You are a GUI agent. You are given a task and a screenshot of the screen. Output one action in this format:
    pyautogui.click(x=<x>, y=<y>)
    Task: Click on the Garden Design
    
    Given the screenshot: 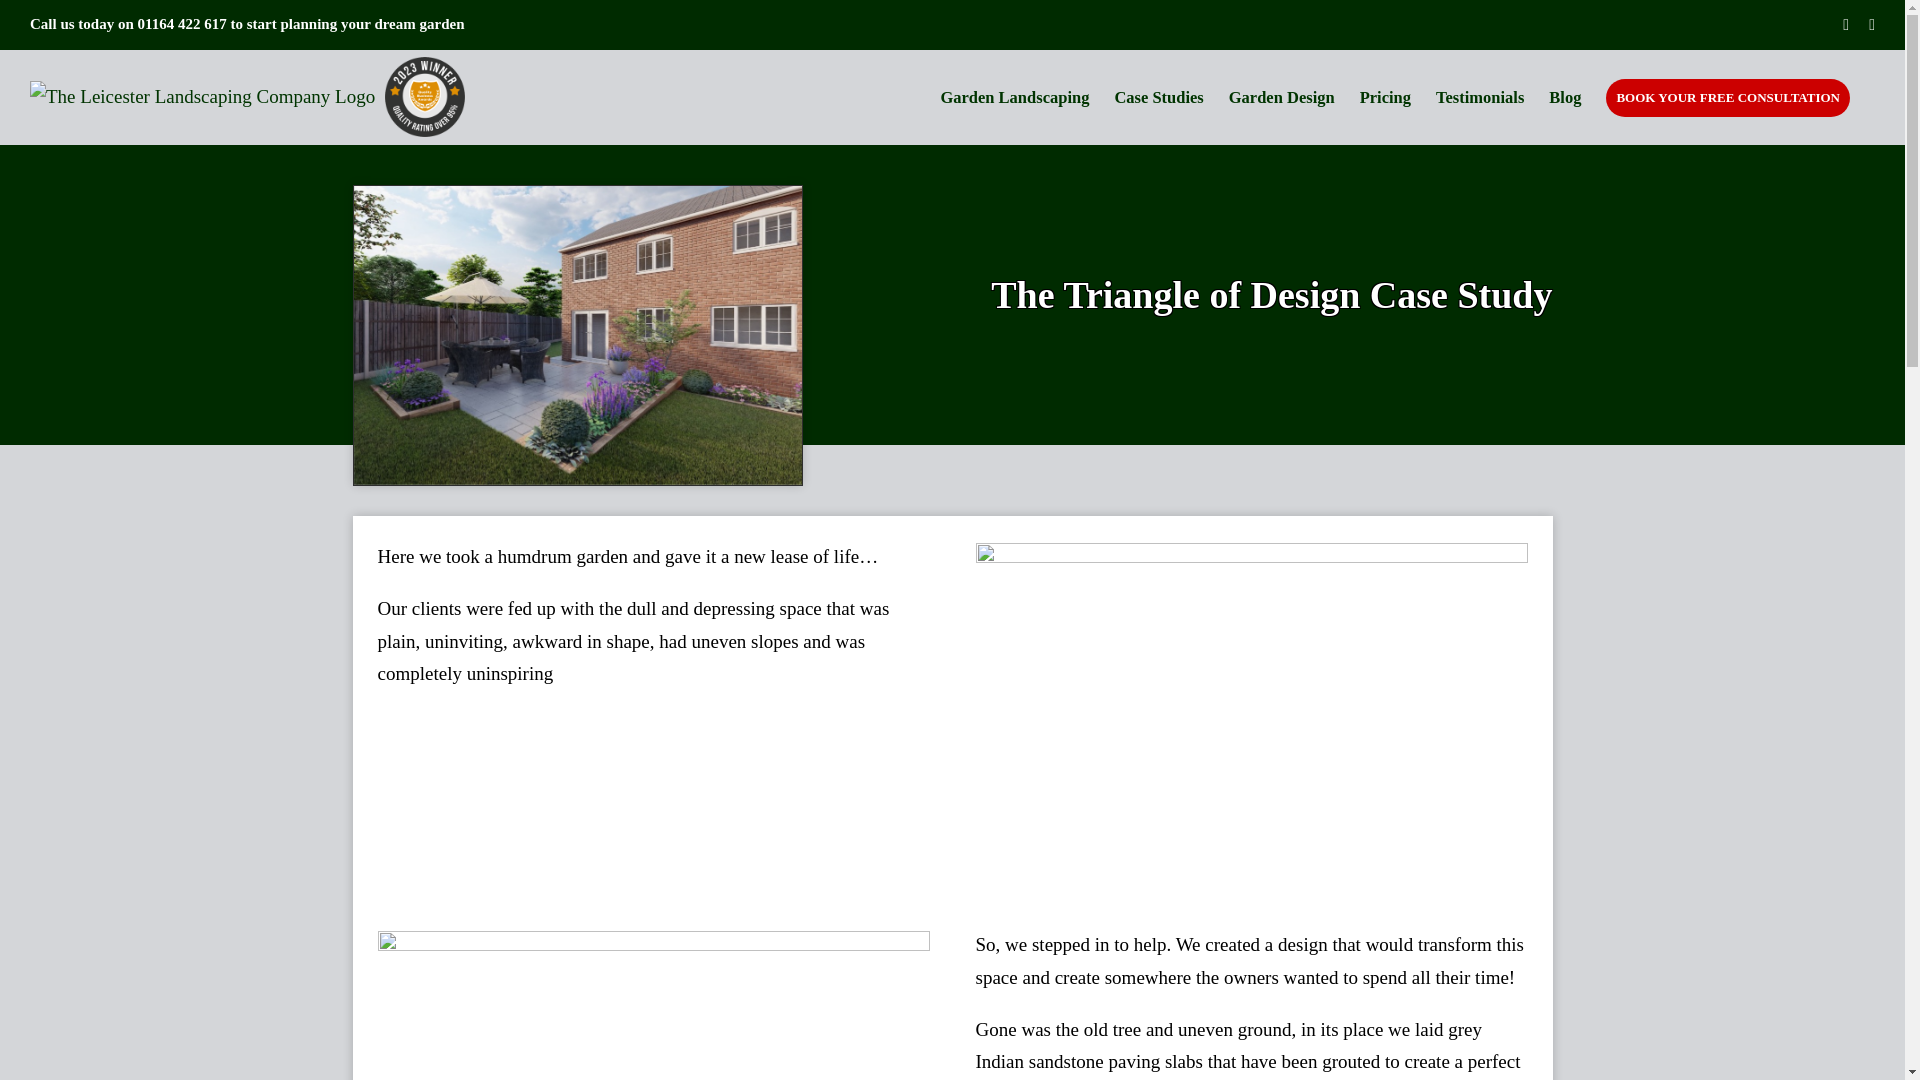 What is the action you would take?
    pyautogui.click(x=1281, y=95)
    